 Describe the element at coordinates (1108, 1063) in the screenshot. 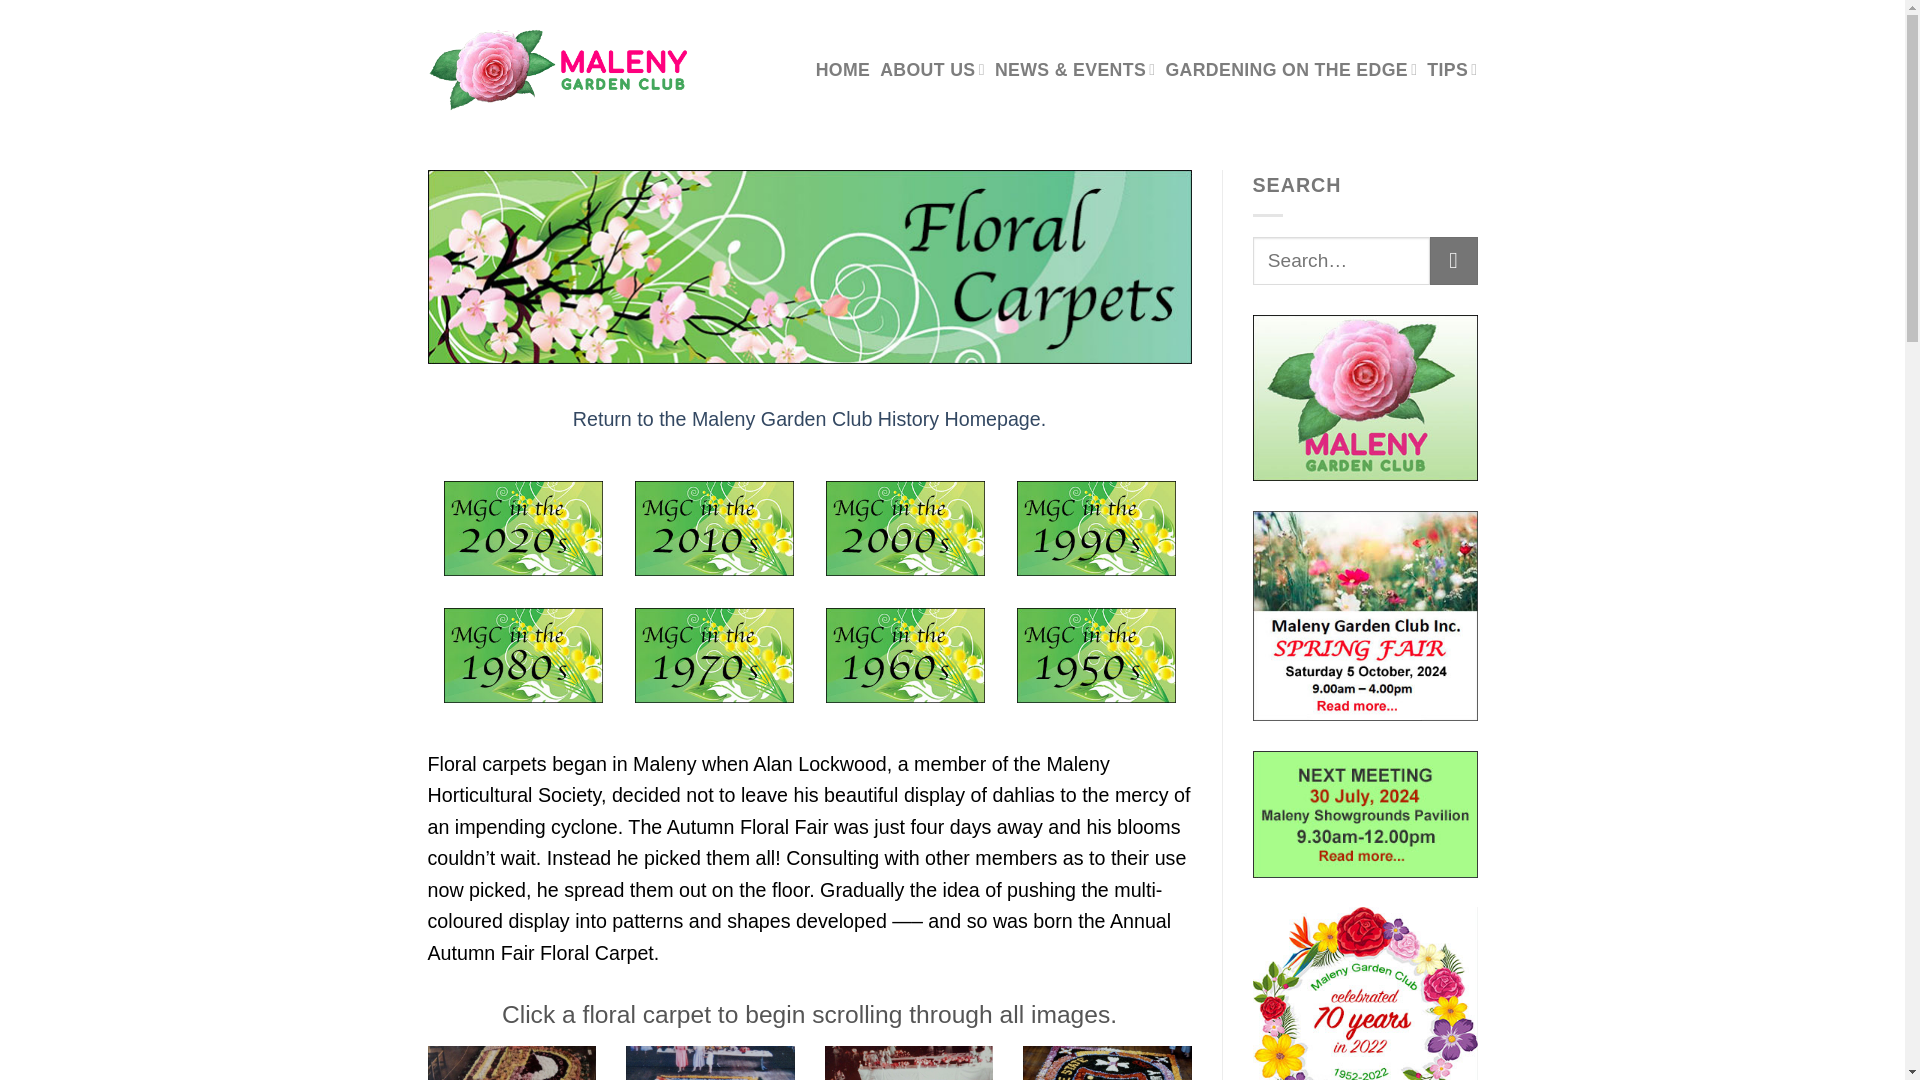

I see `1959` at that location.